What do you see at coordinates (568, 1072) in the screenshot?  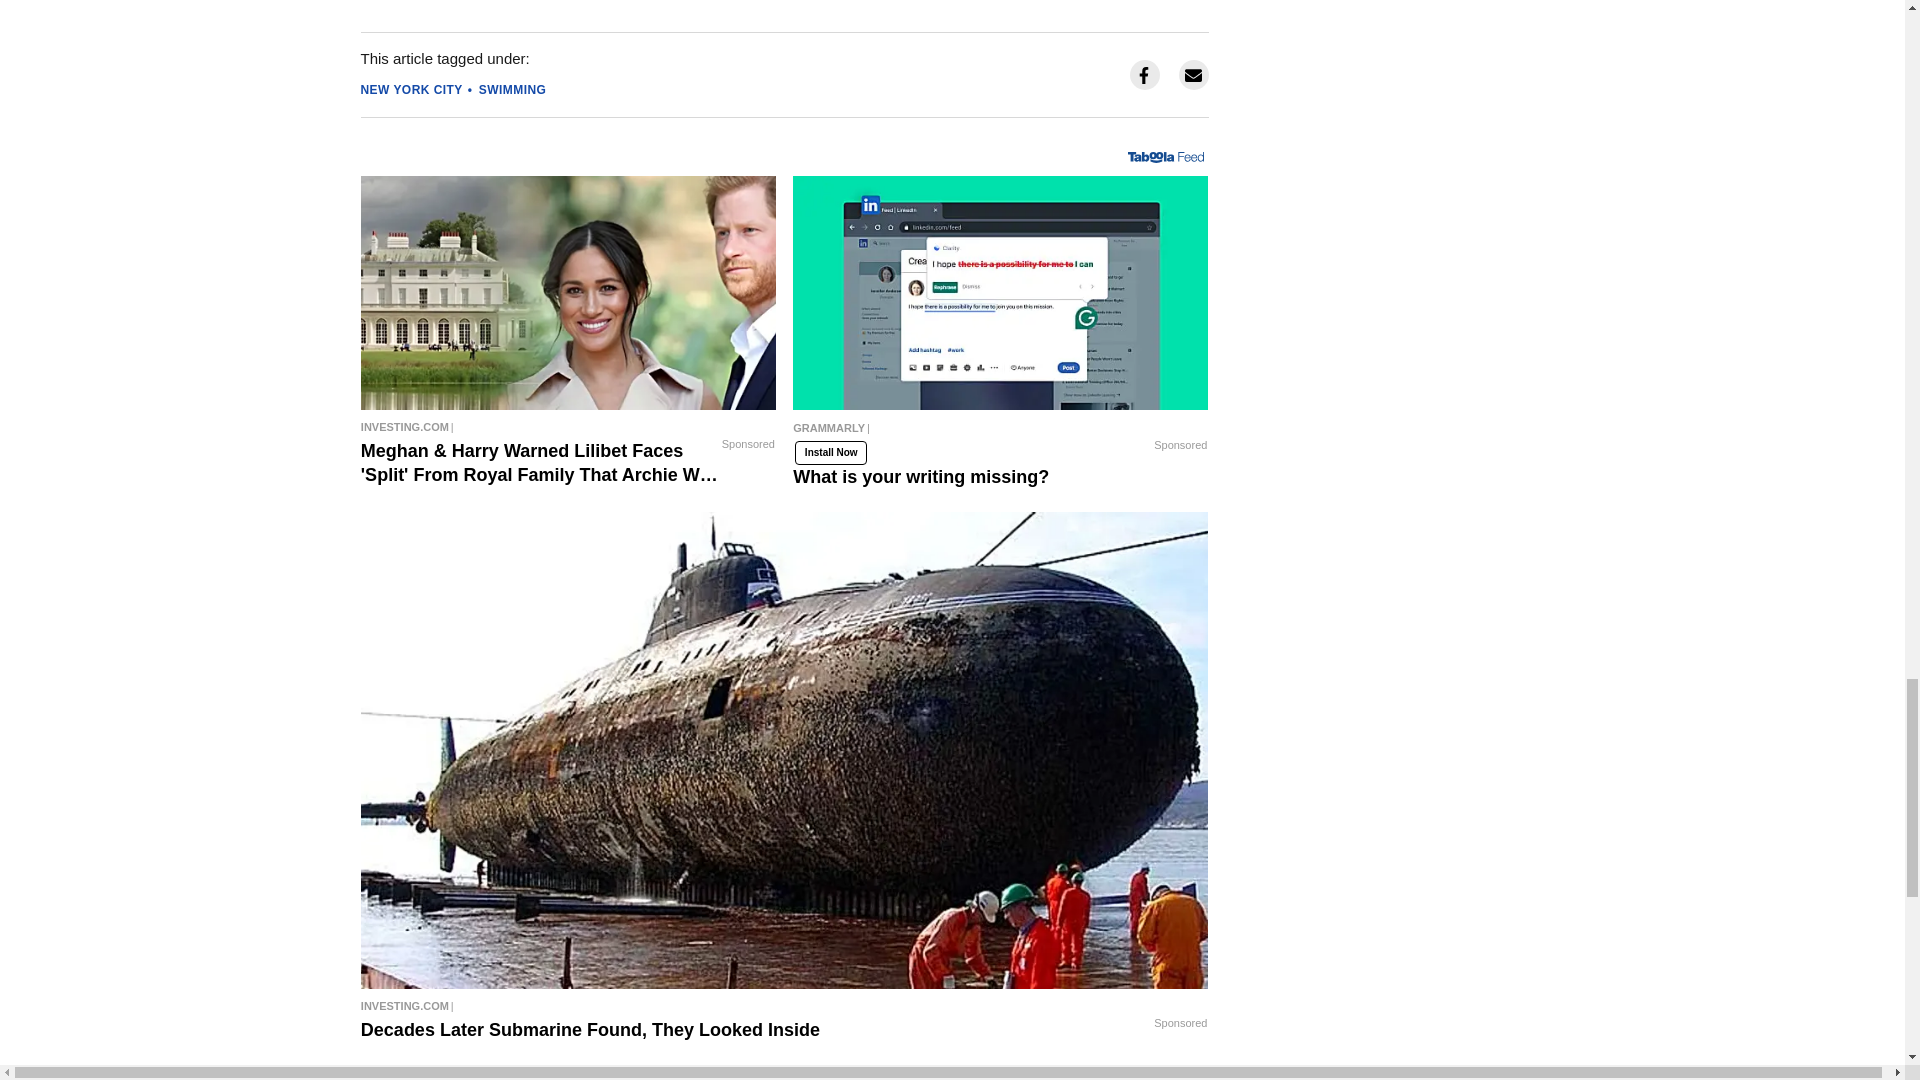 I see `Play War Thunder now for free` at bounding box center [568, 1072].